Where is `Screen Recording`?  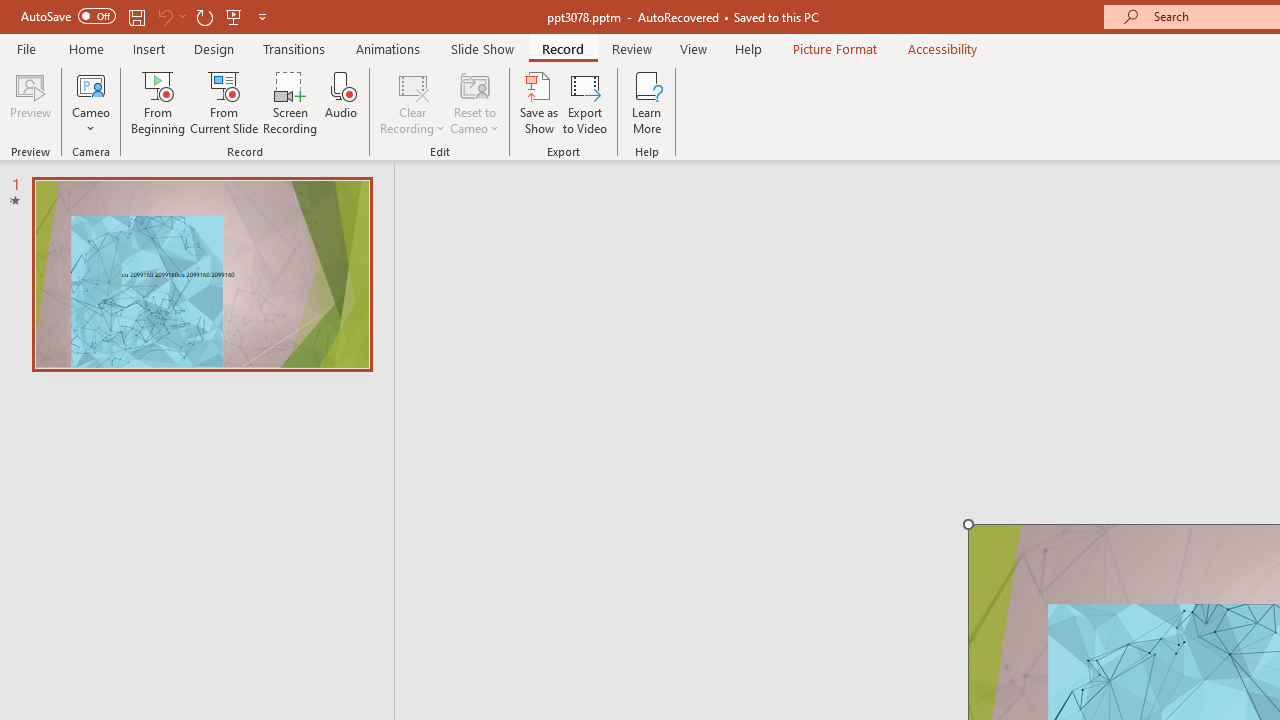 Screen Recording is located at coordinates (290, 102).